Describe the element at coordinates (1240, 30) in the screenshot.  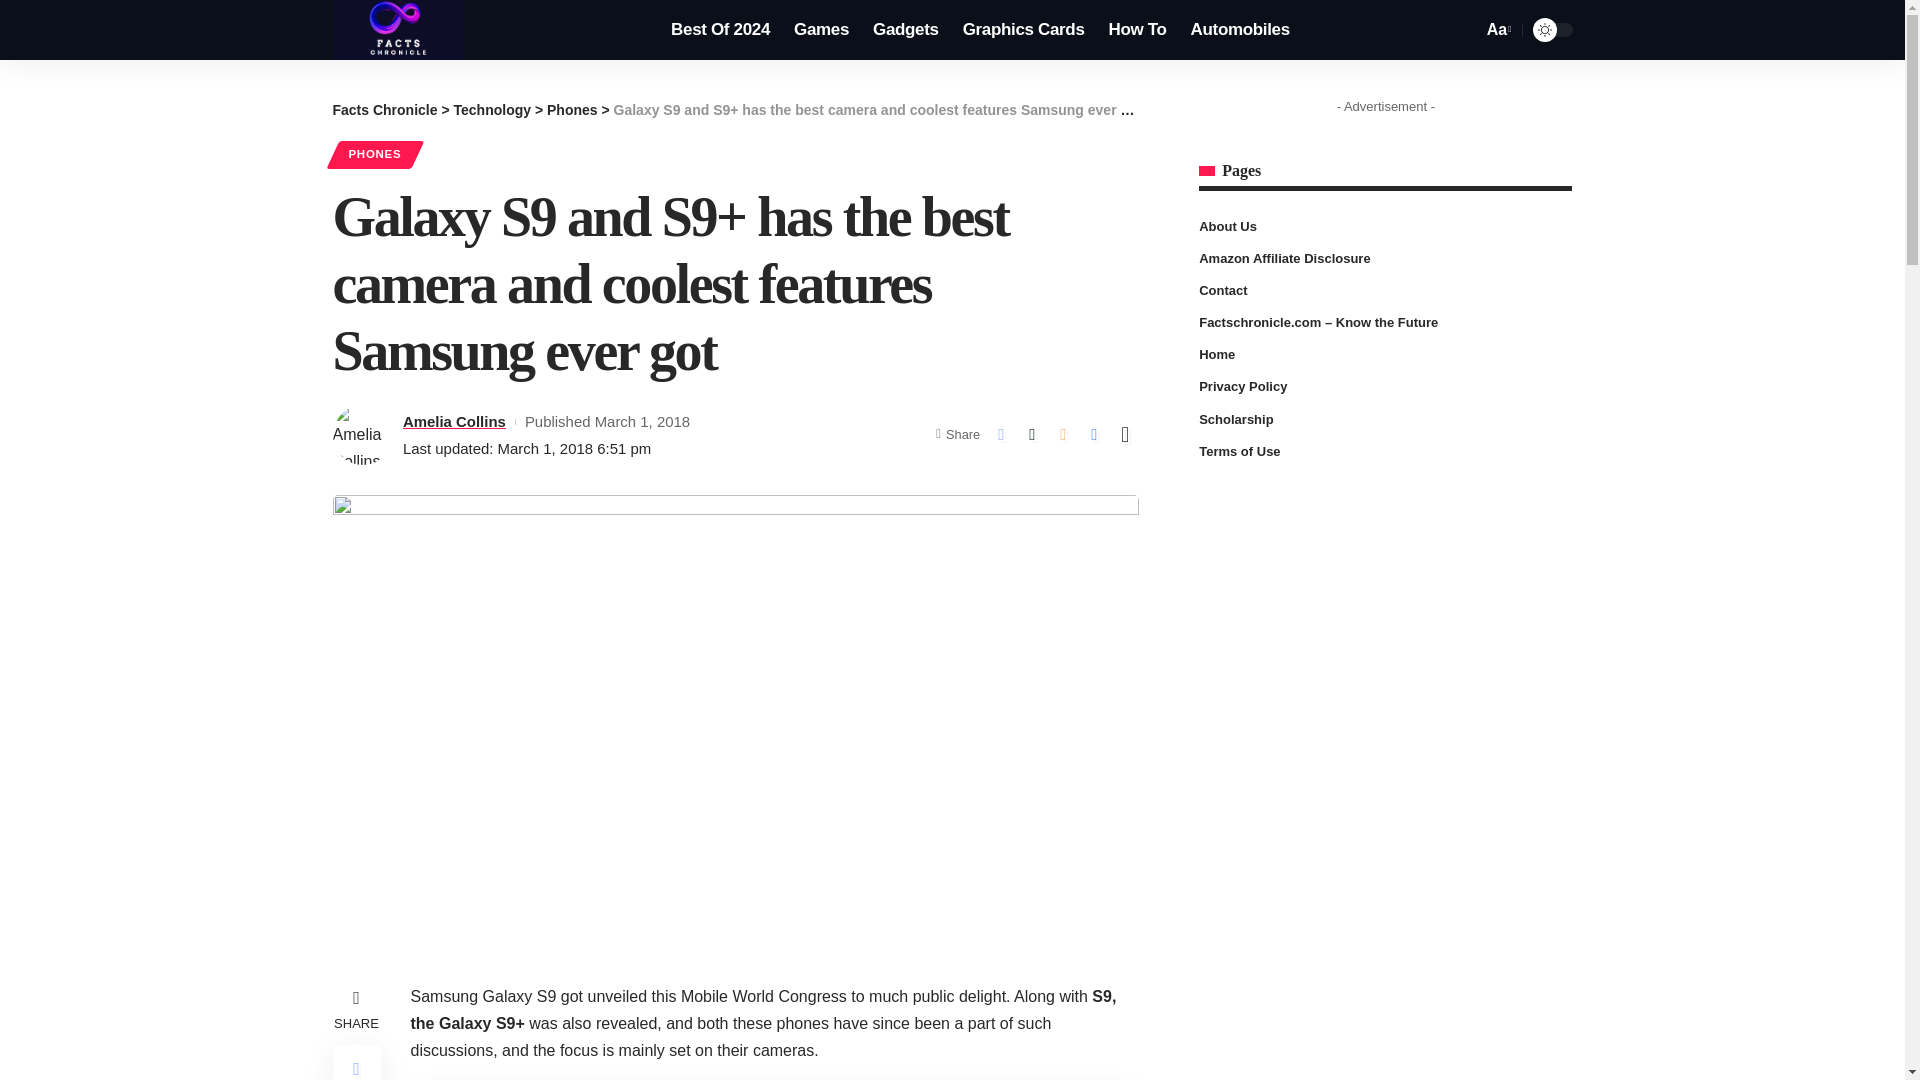
I see `Automobiles` at that location.